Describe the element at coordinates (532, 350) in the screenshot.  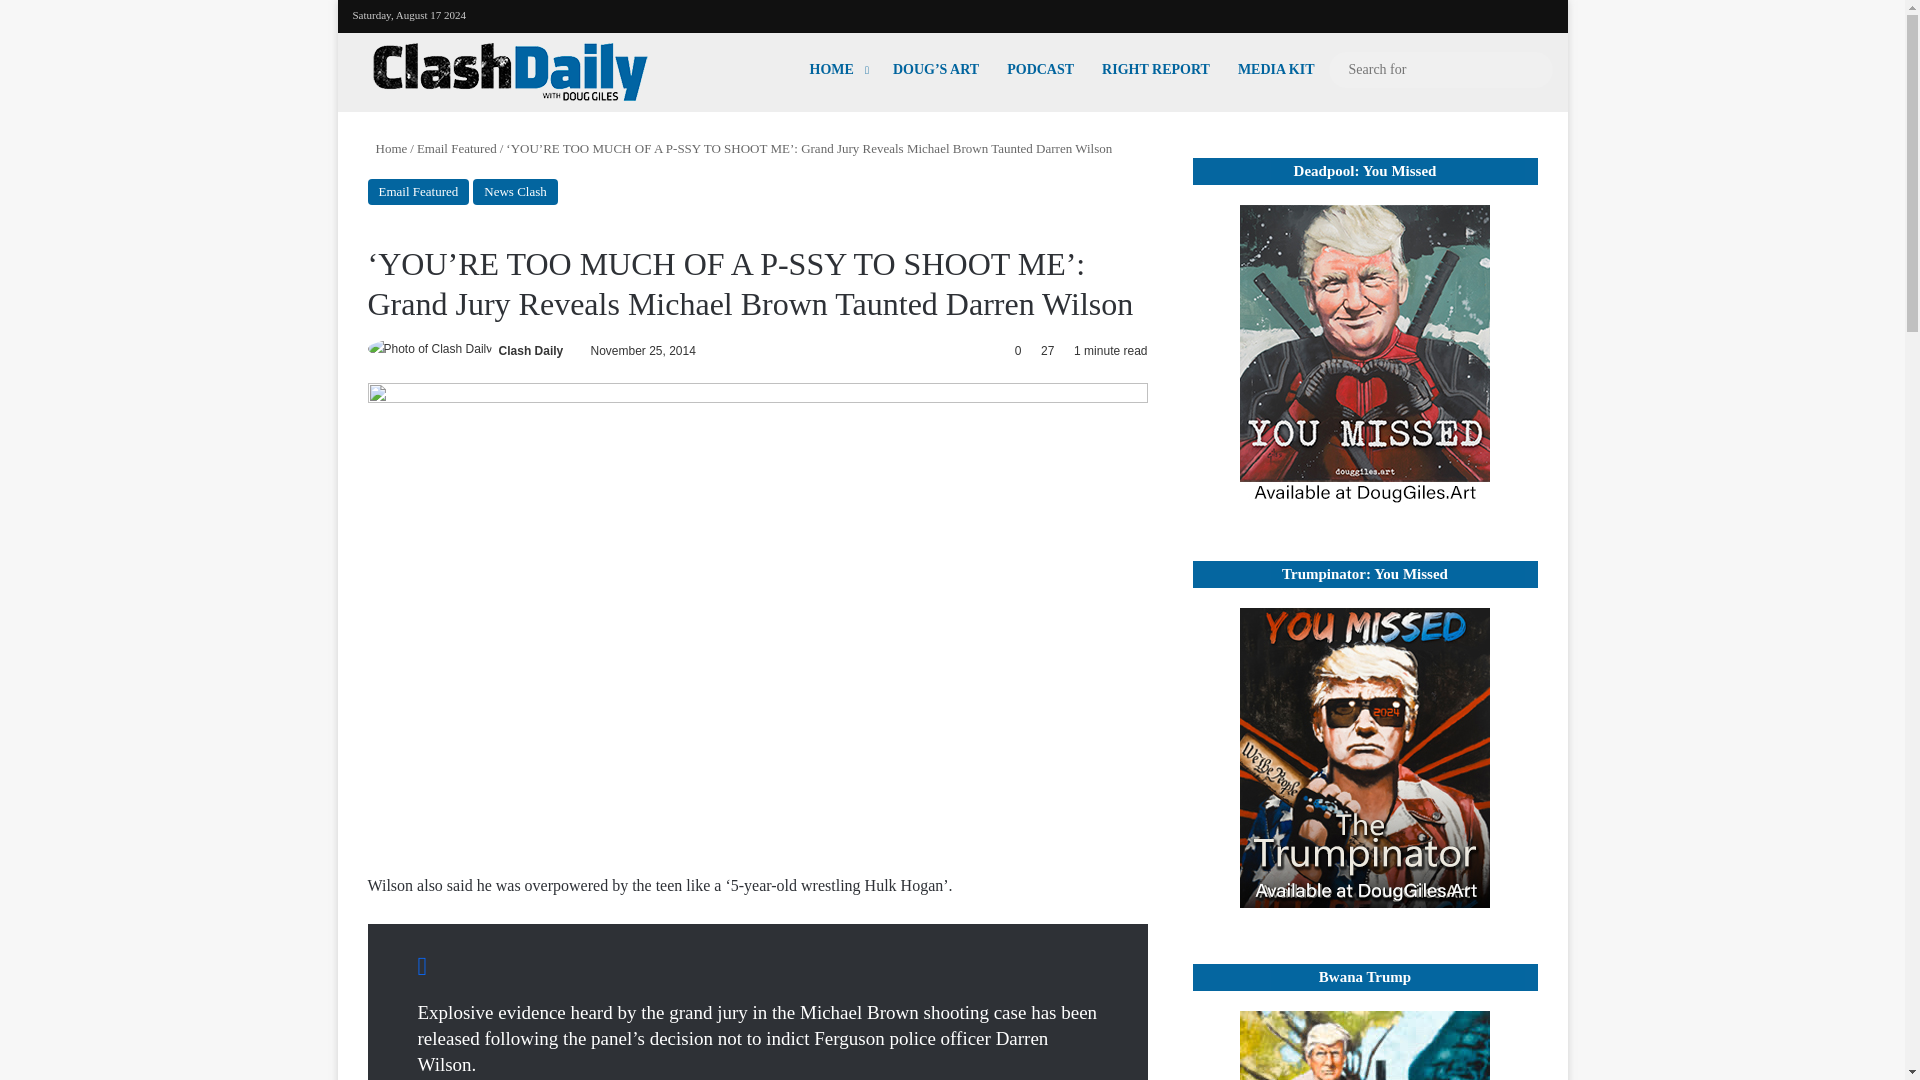
I see `Clash Daily` at that location.